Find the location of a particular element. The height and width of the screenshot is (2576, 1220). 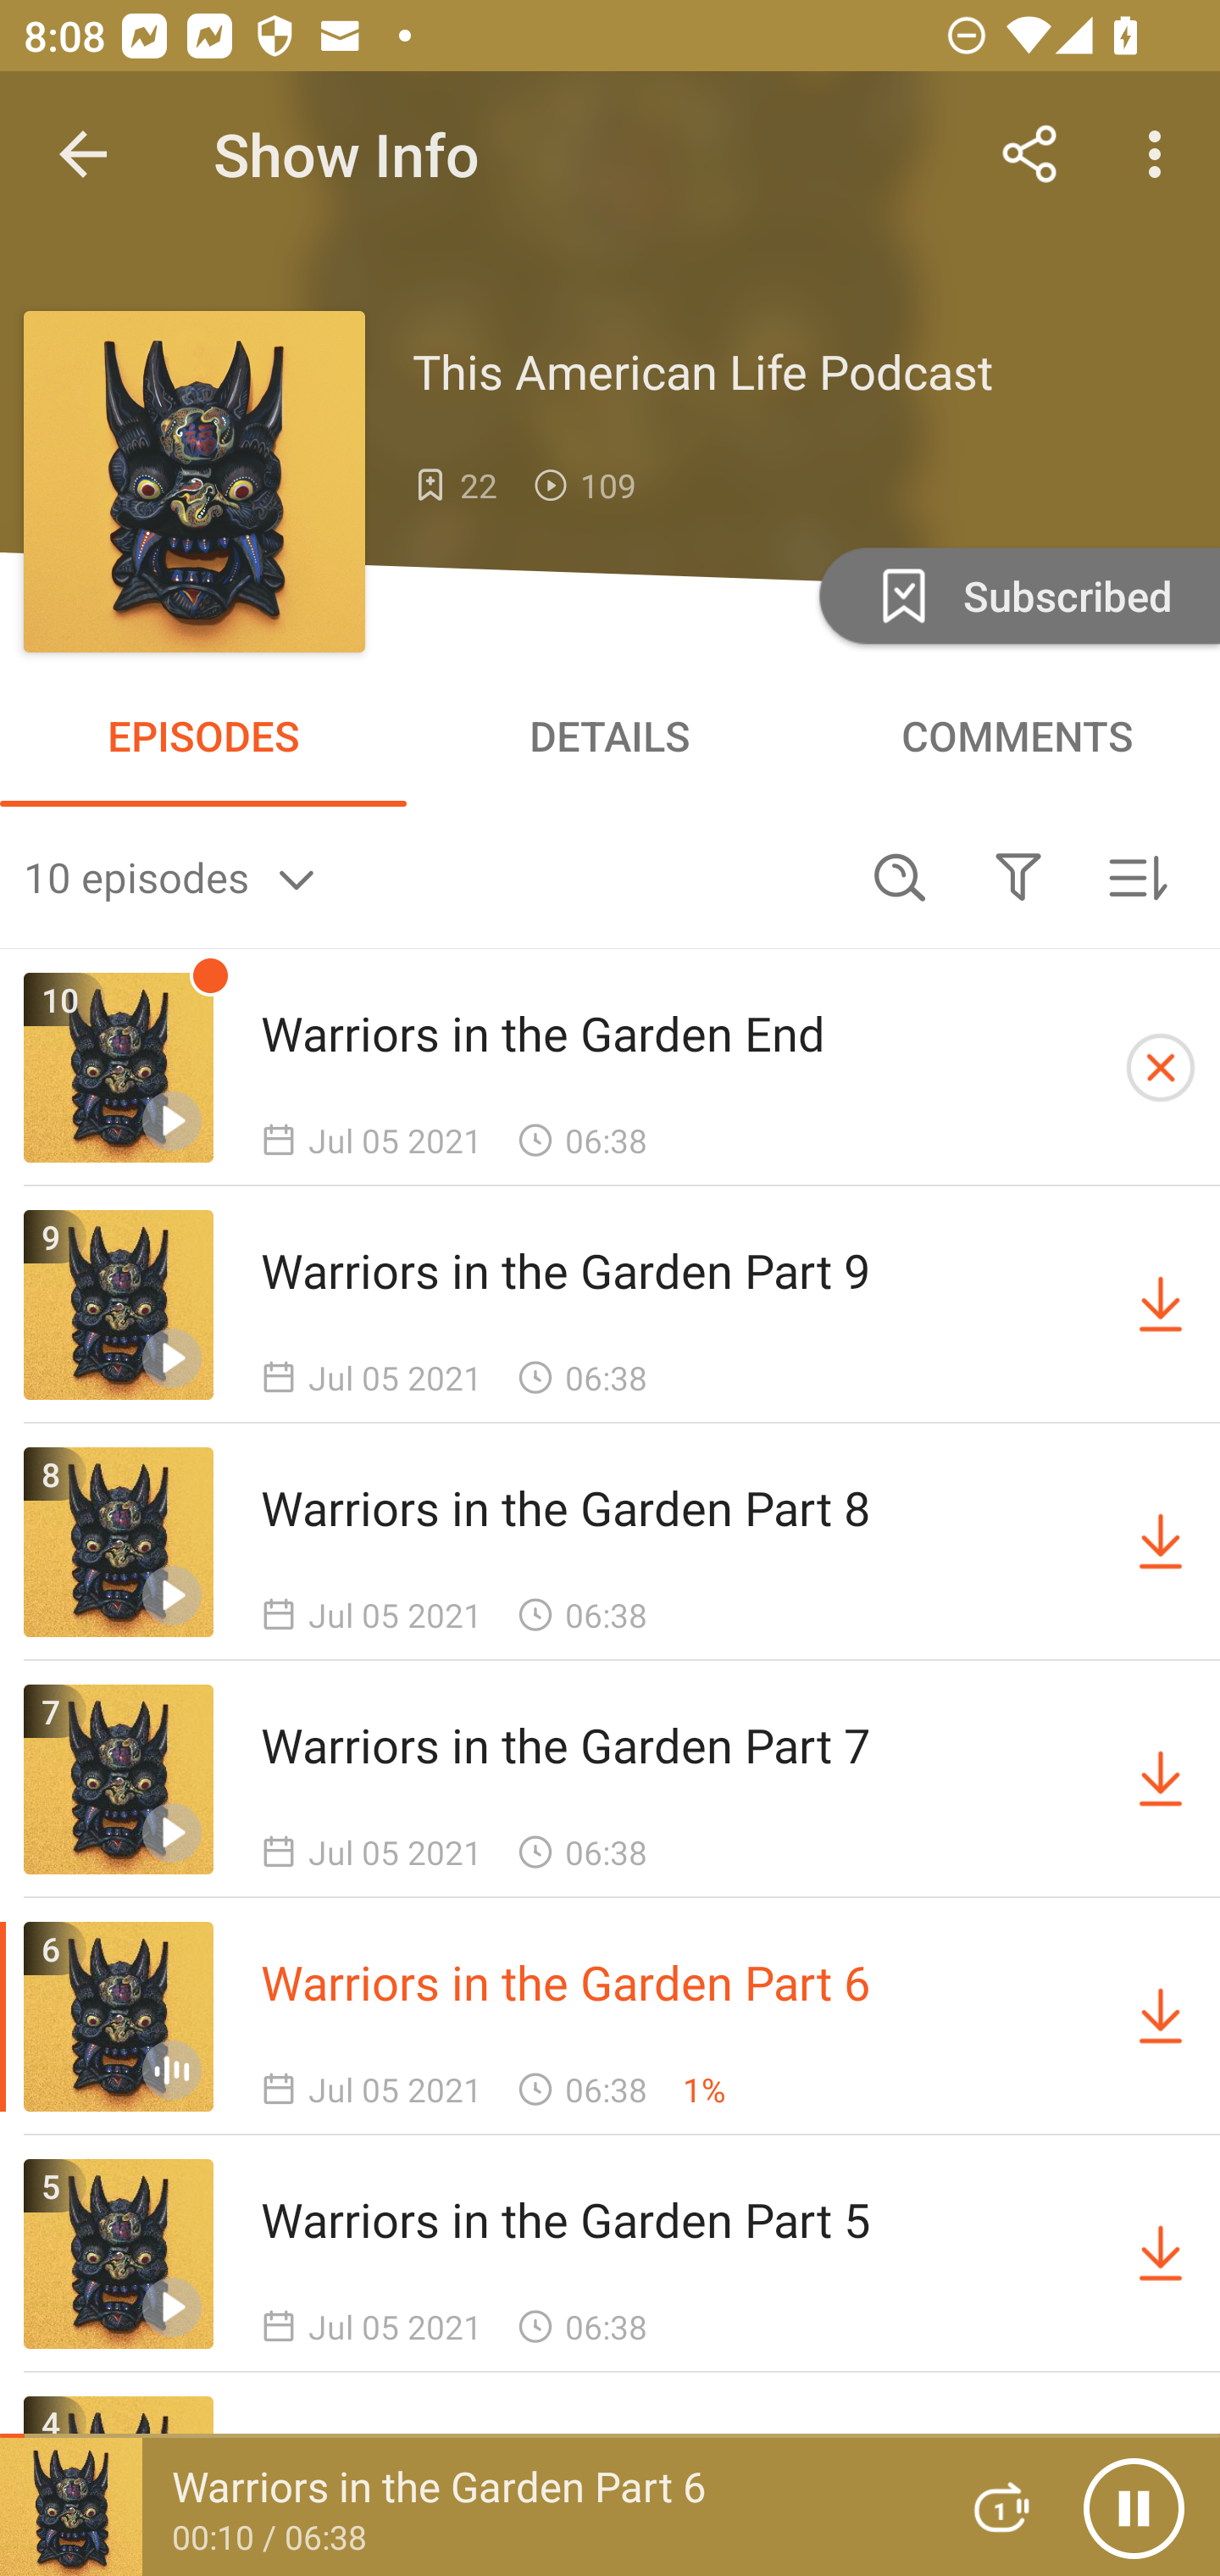

Cancel Downloading is located at coordinates (1161, 1068).